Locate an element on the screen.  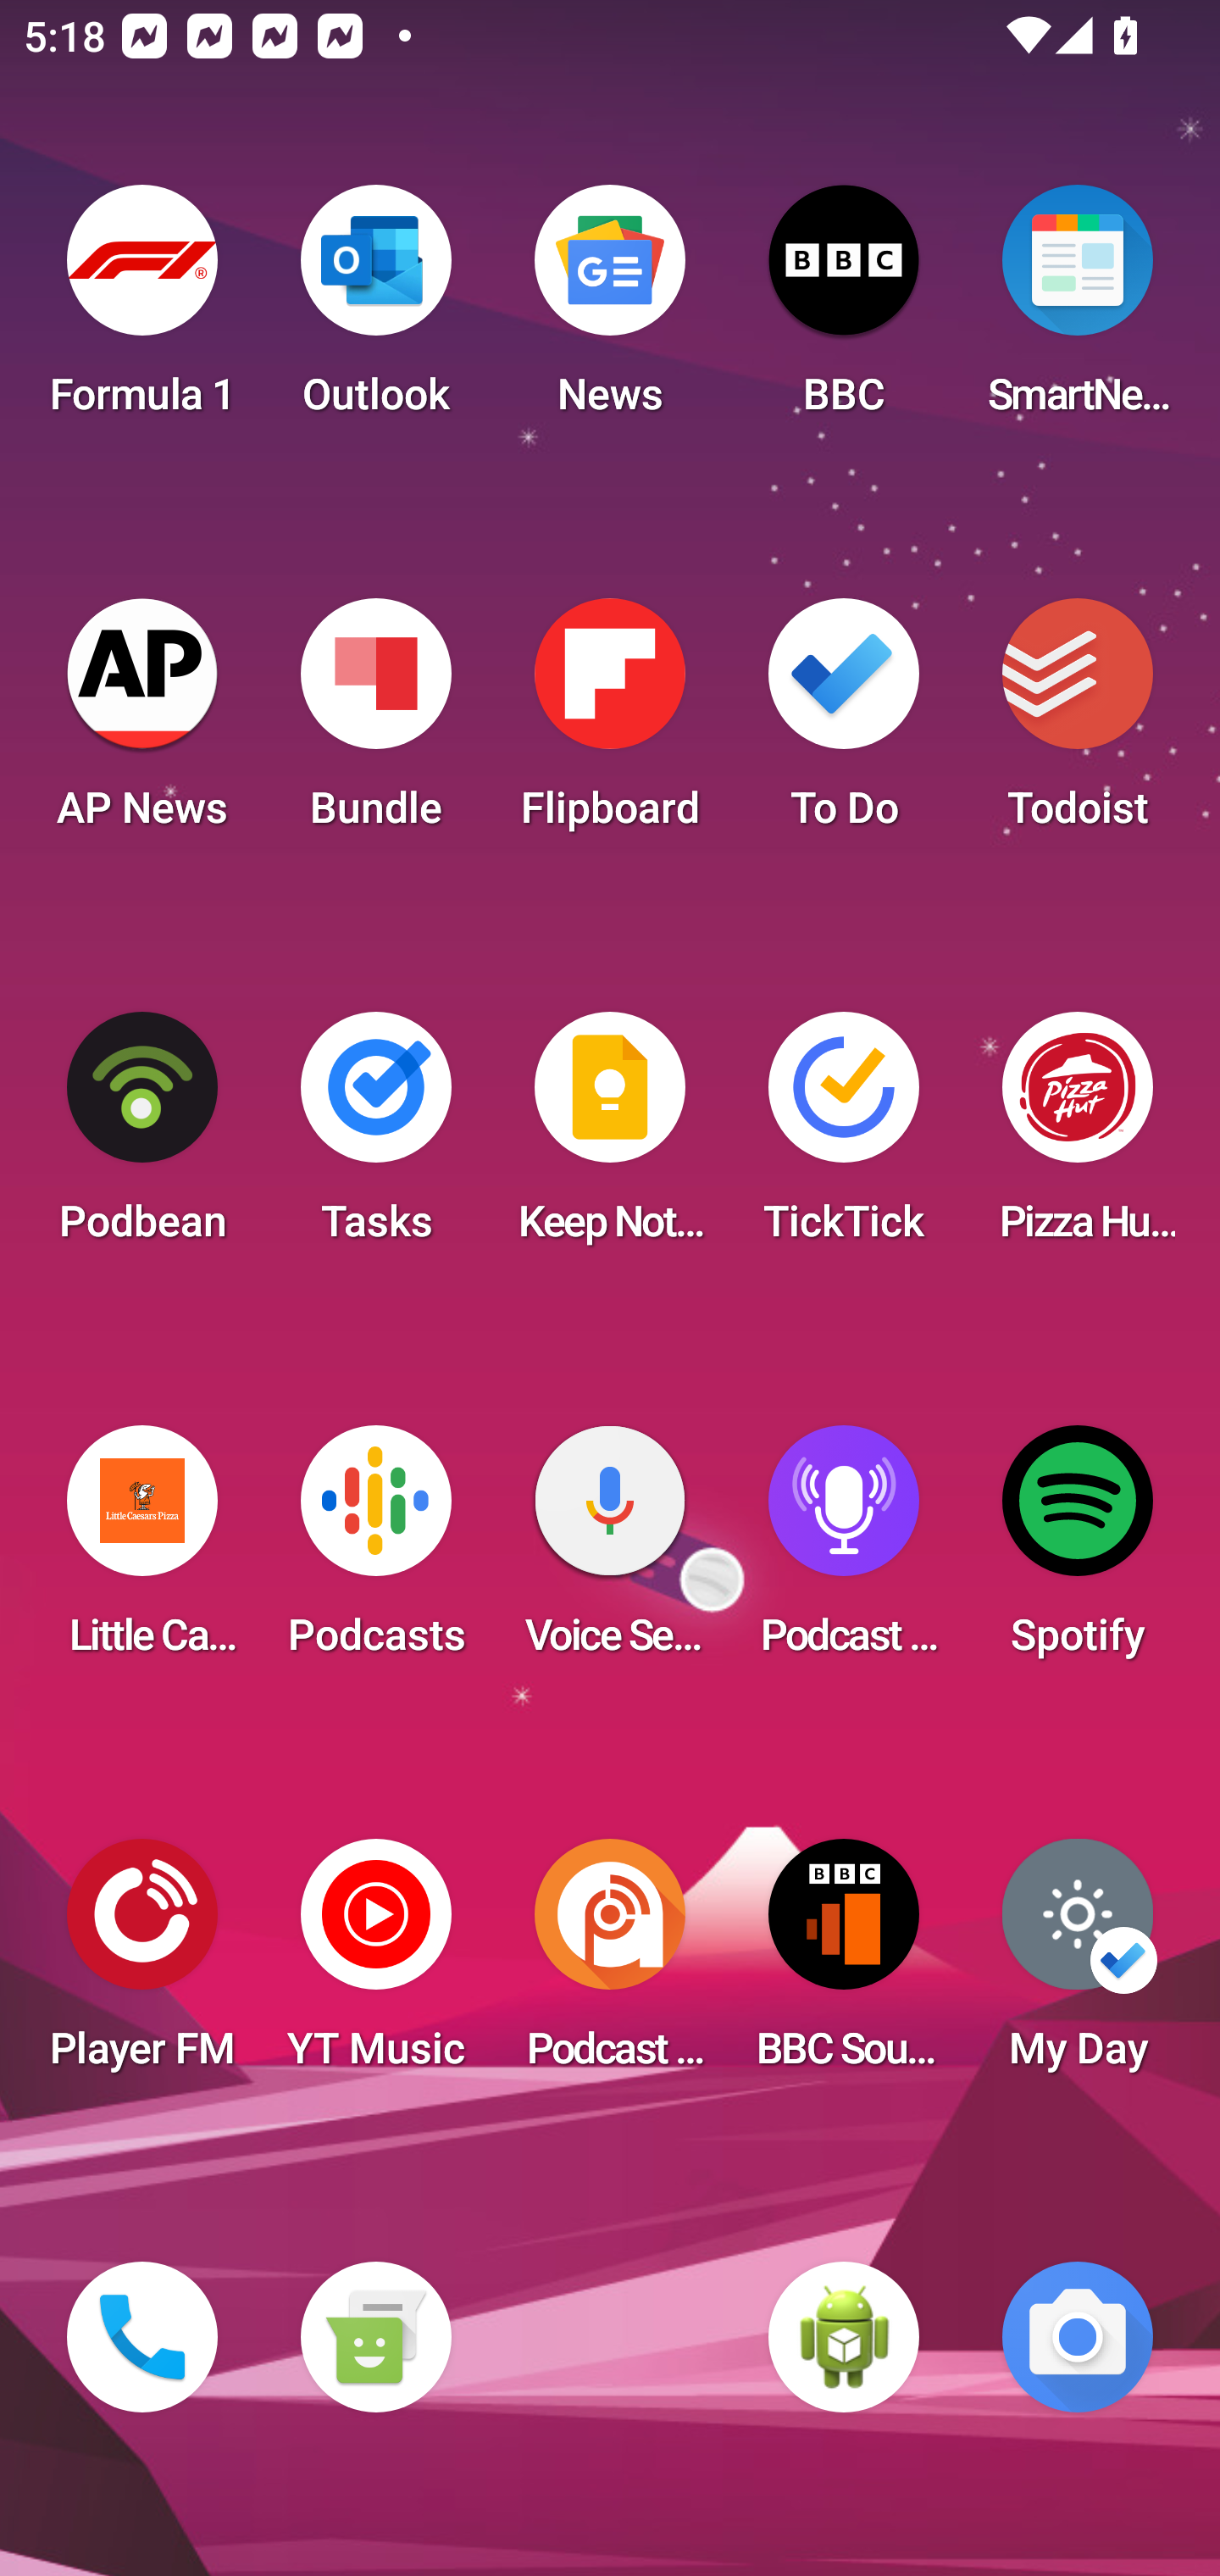
Podcasts is located at coordinates (375, 1551).